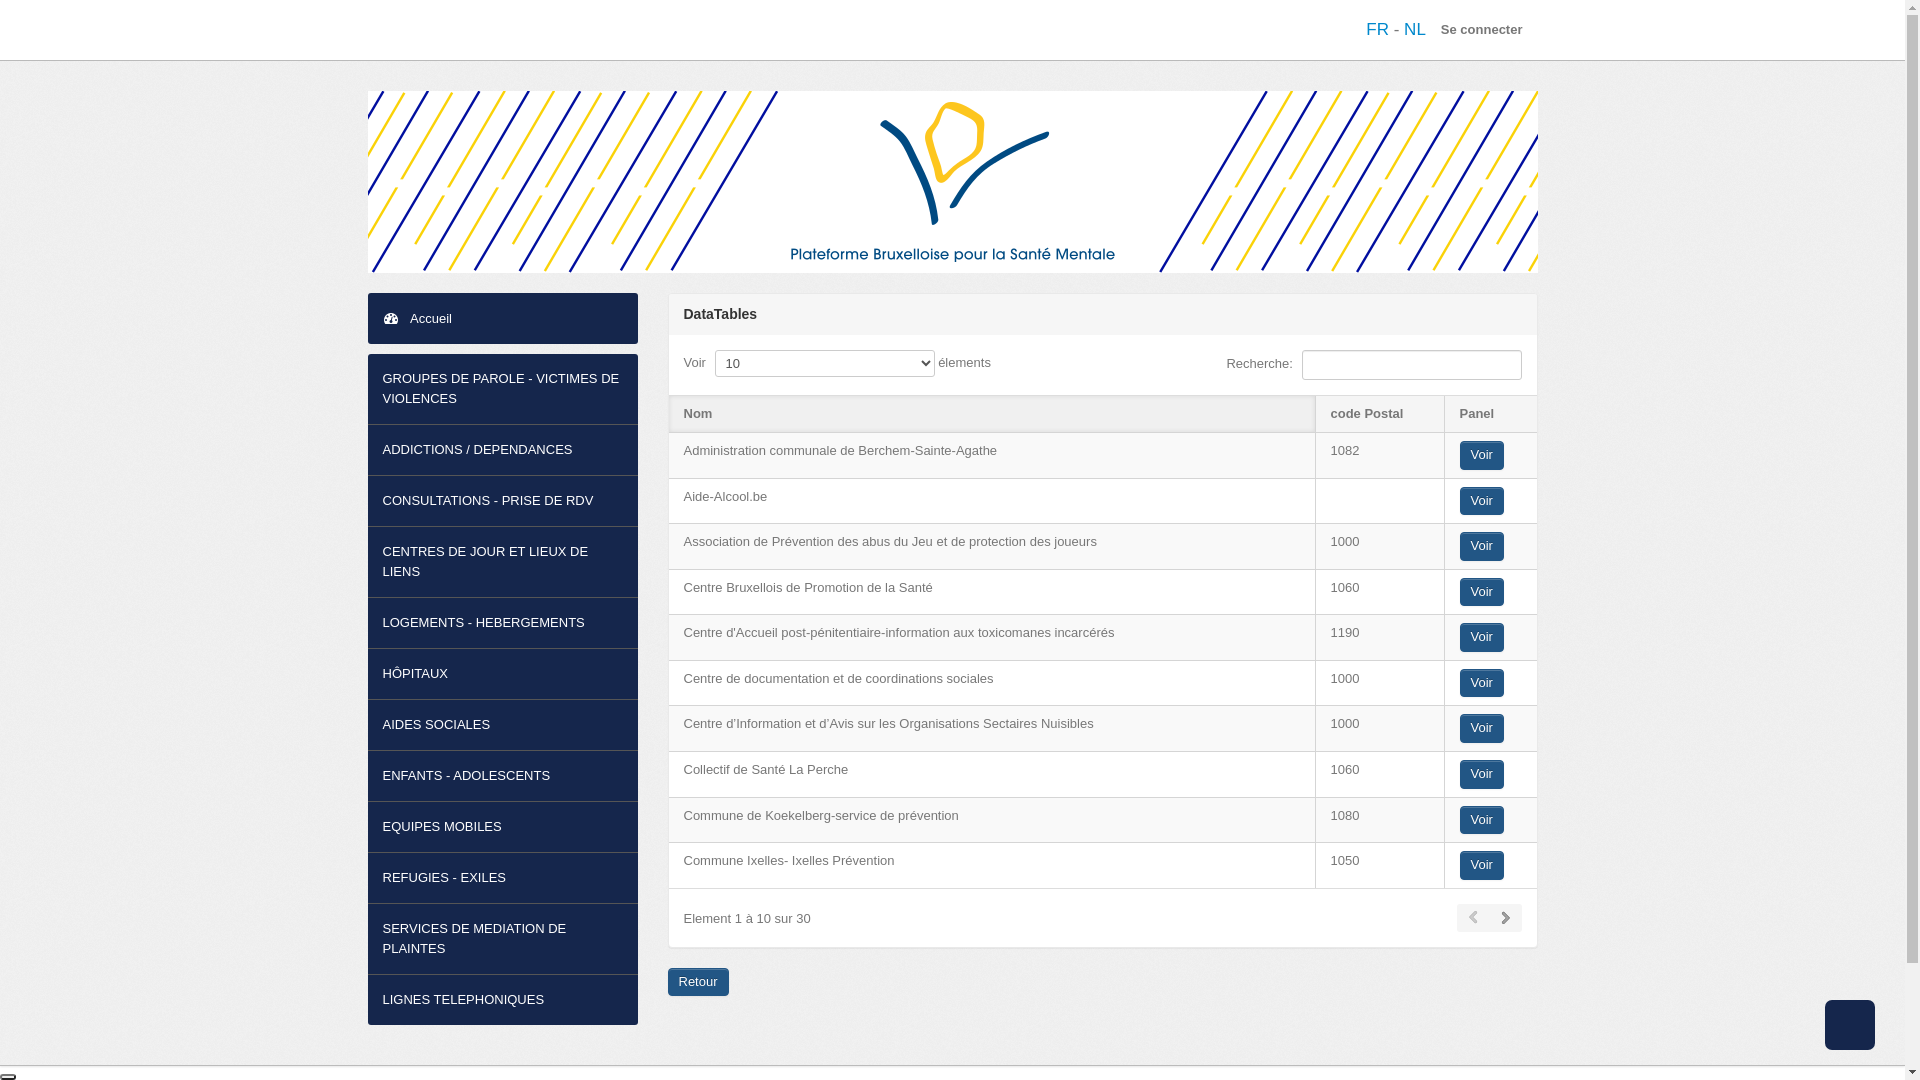 The image size is (1920, 1080). I want to click on FR, so click(1380, 29).